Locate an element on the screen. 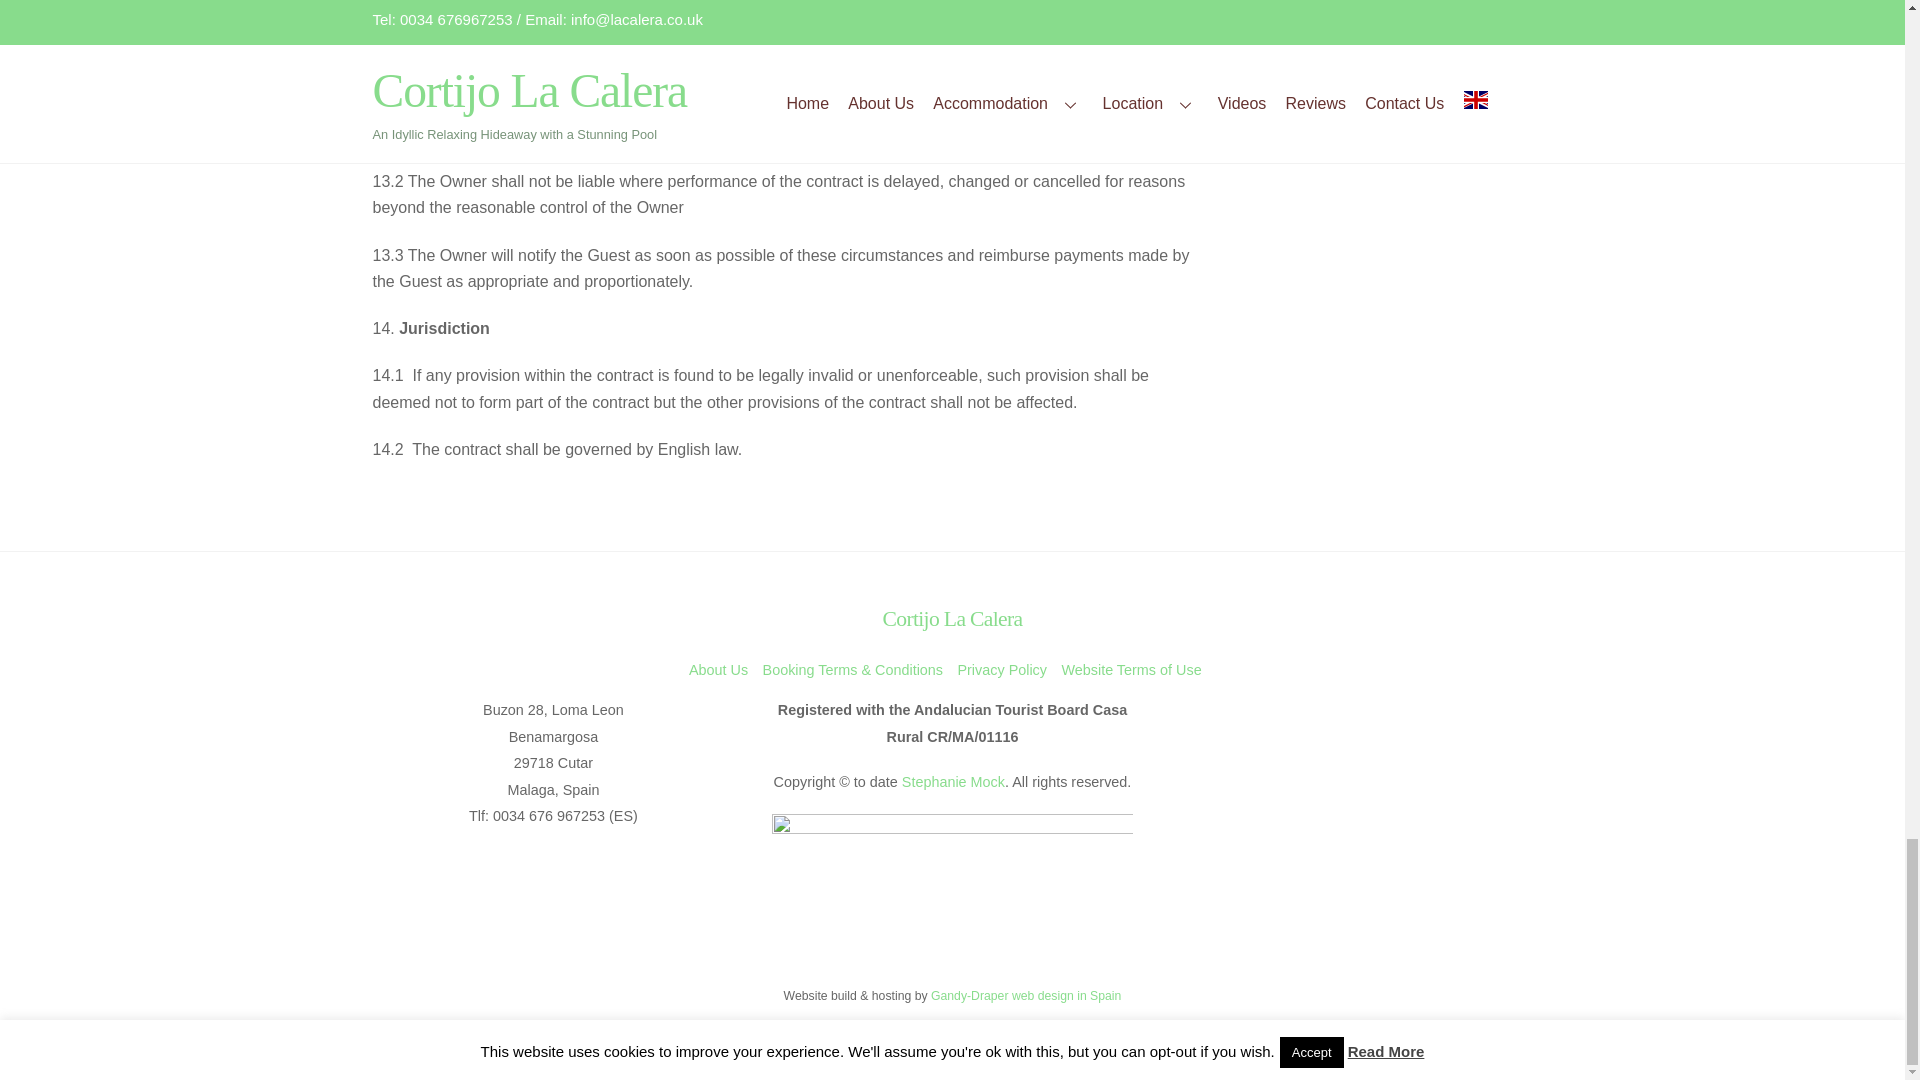 The width and height of the screenshot is (1920, 1080). About Us is located at coordinates (718, 670).